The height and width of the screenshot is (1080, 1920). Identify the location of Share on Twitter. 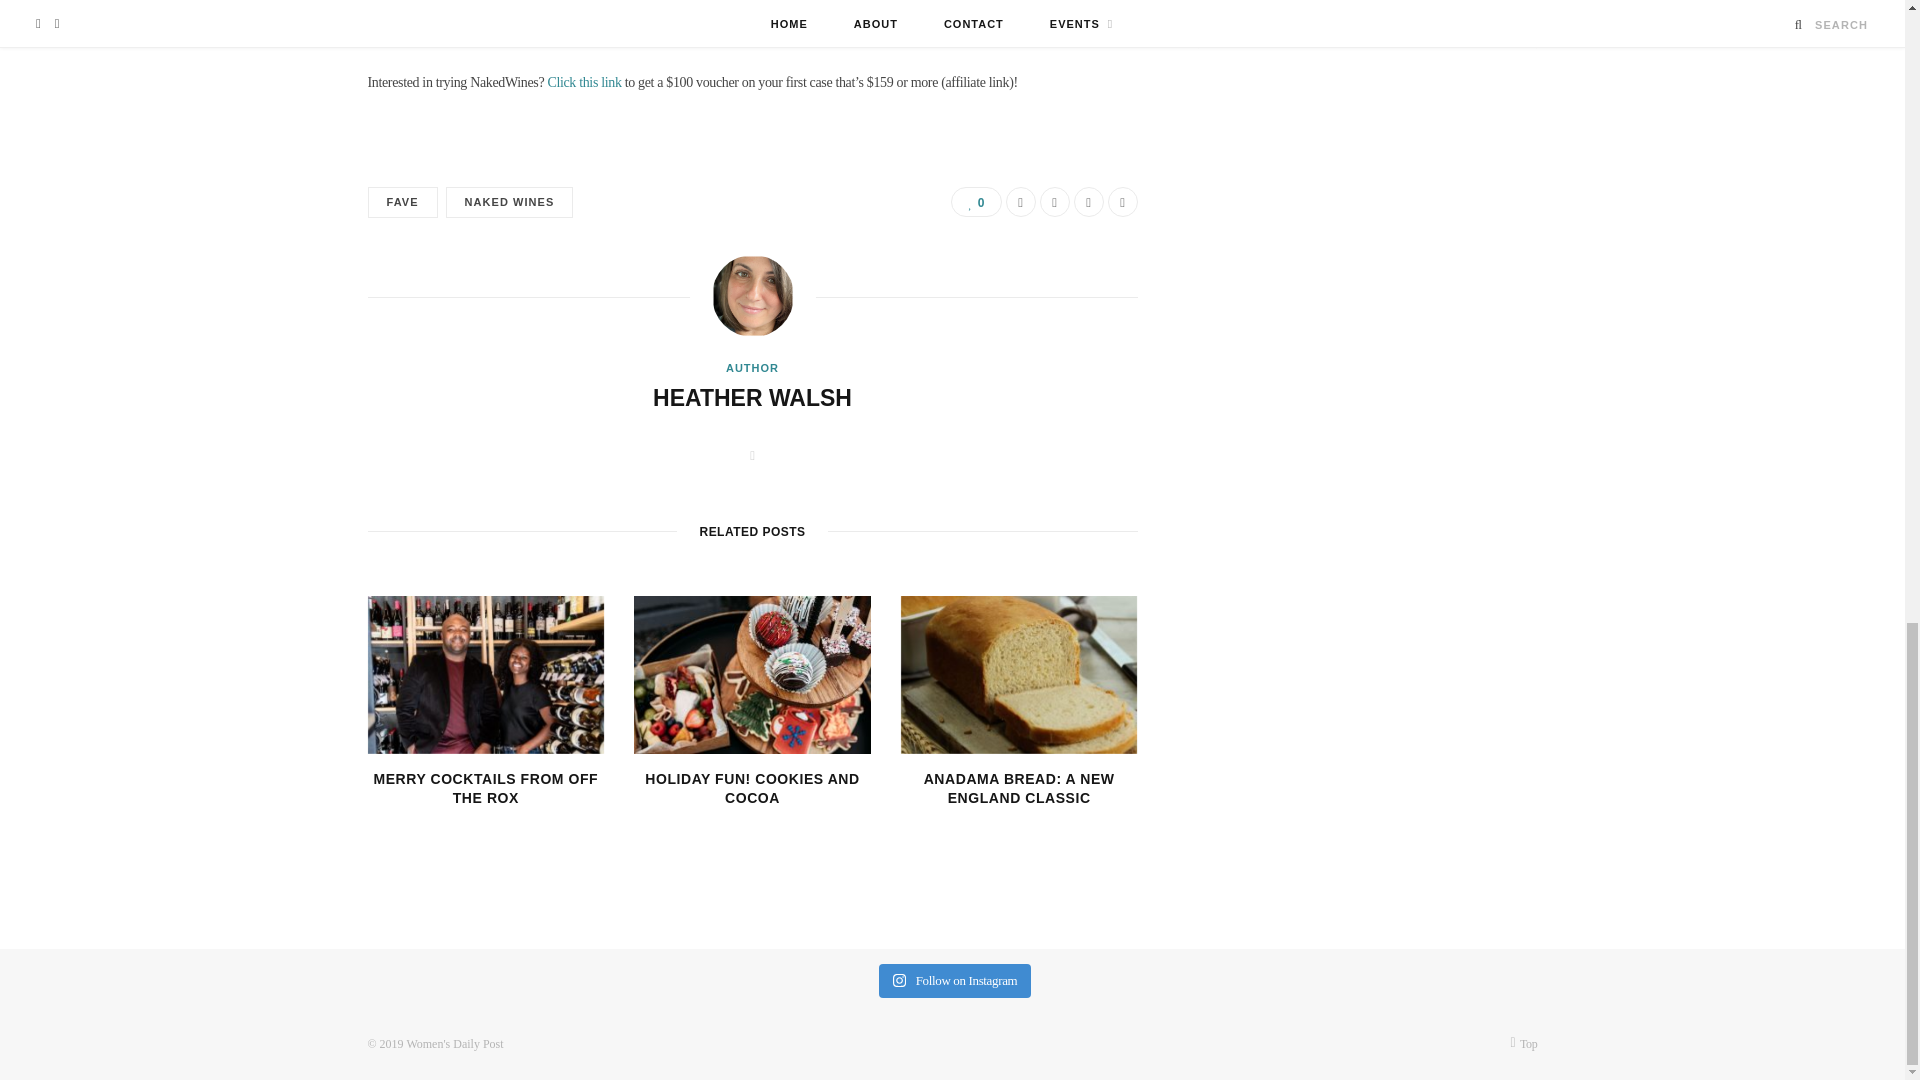
(1054, 202).